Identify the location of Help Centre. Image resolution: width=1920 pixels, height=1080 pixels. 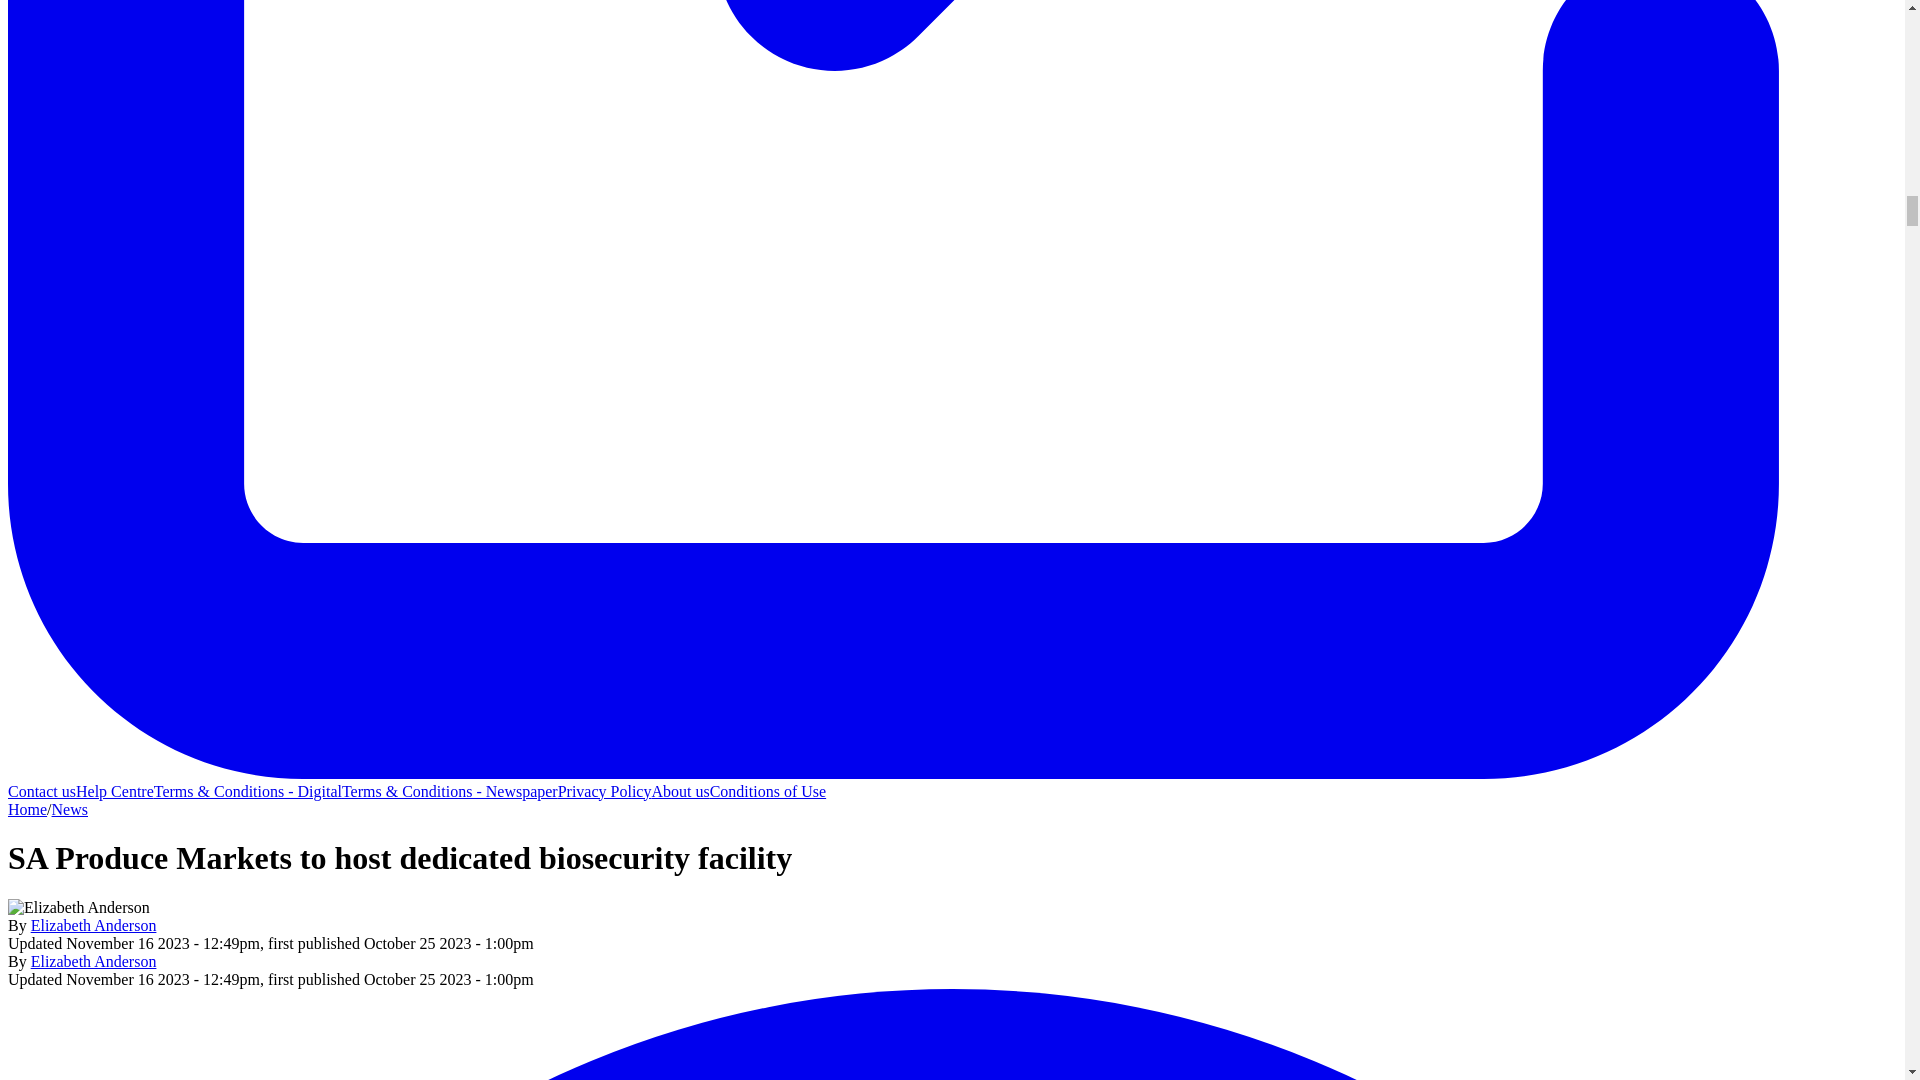
(114, 792).